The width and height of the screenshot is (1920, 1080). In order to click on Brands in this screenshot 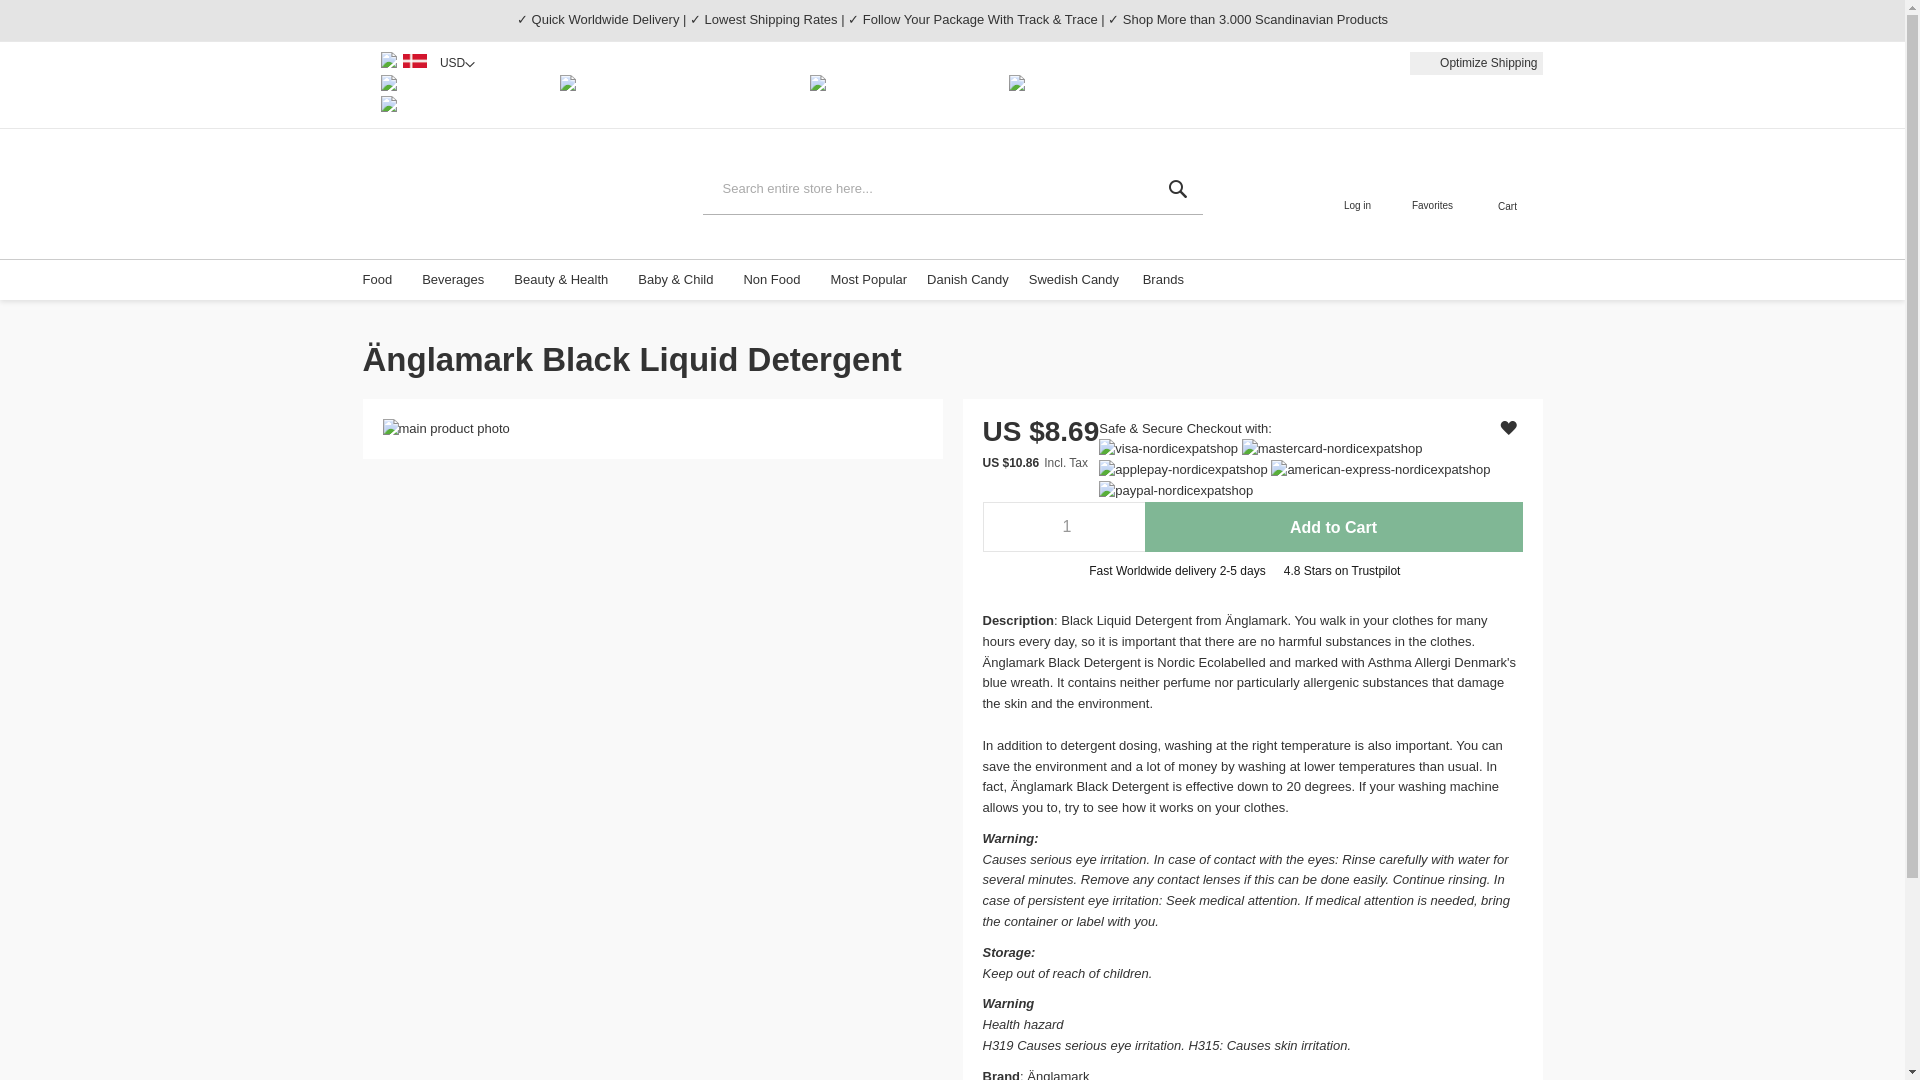, I will do `click(1168, 280)`.